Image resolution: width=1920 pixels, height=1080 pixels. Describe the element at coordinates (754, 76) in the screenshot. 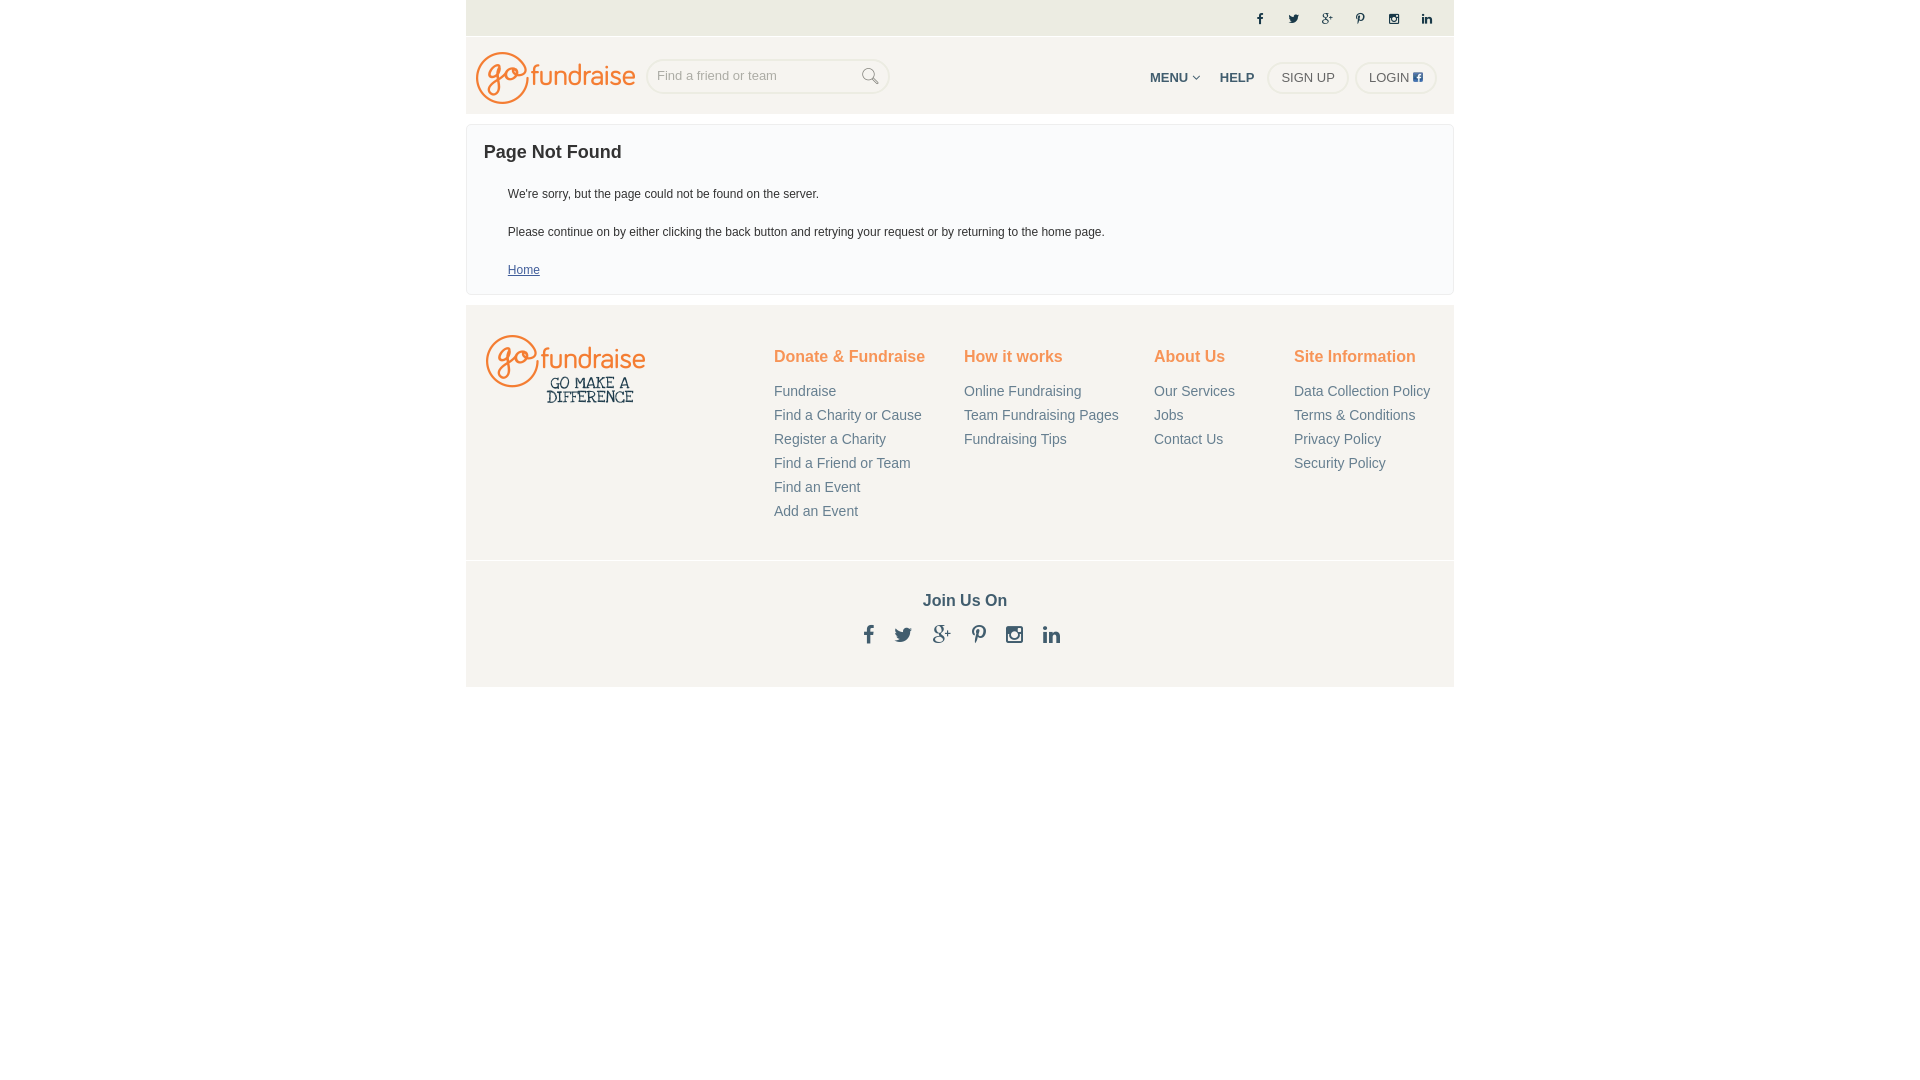

I see `Find a friend or team` at that location.